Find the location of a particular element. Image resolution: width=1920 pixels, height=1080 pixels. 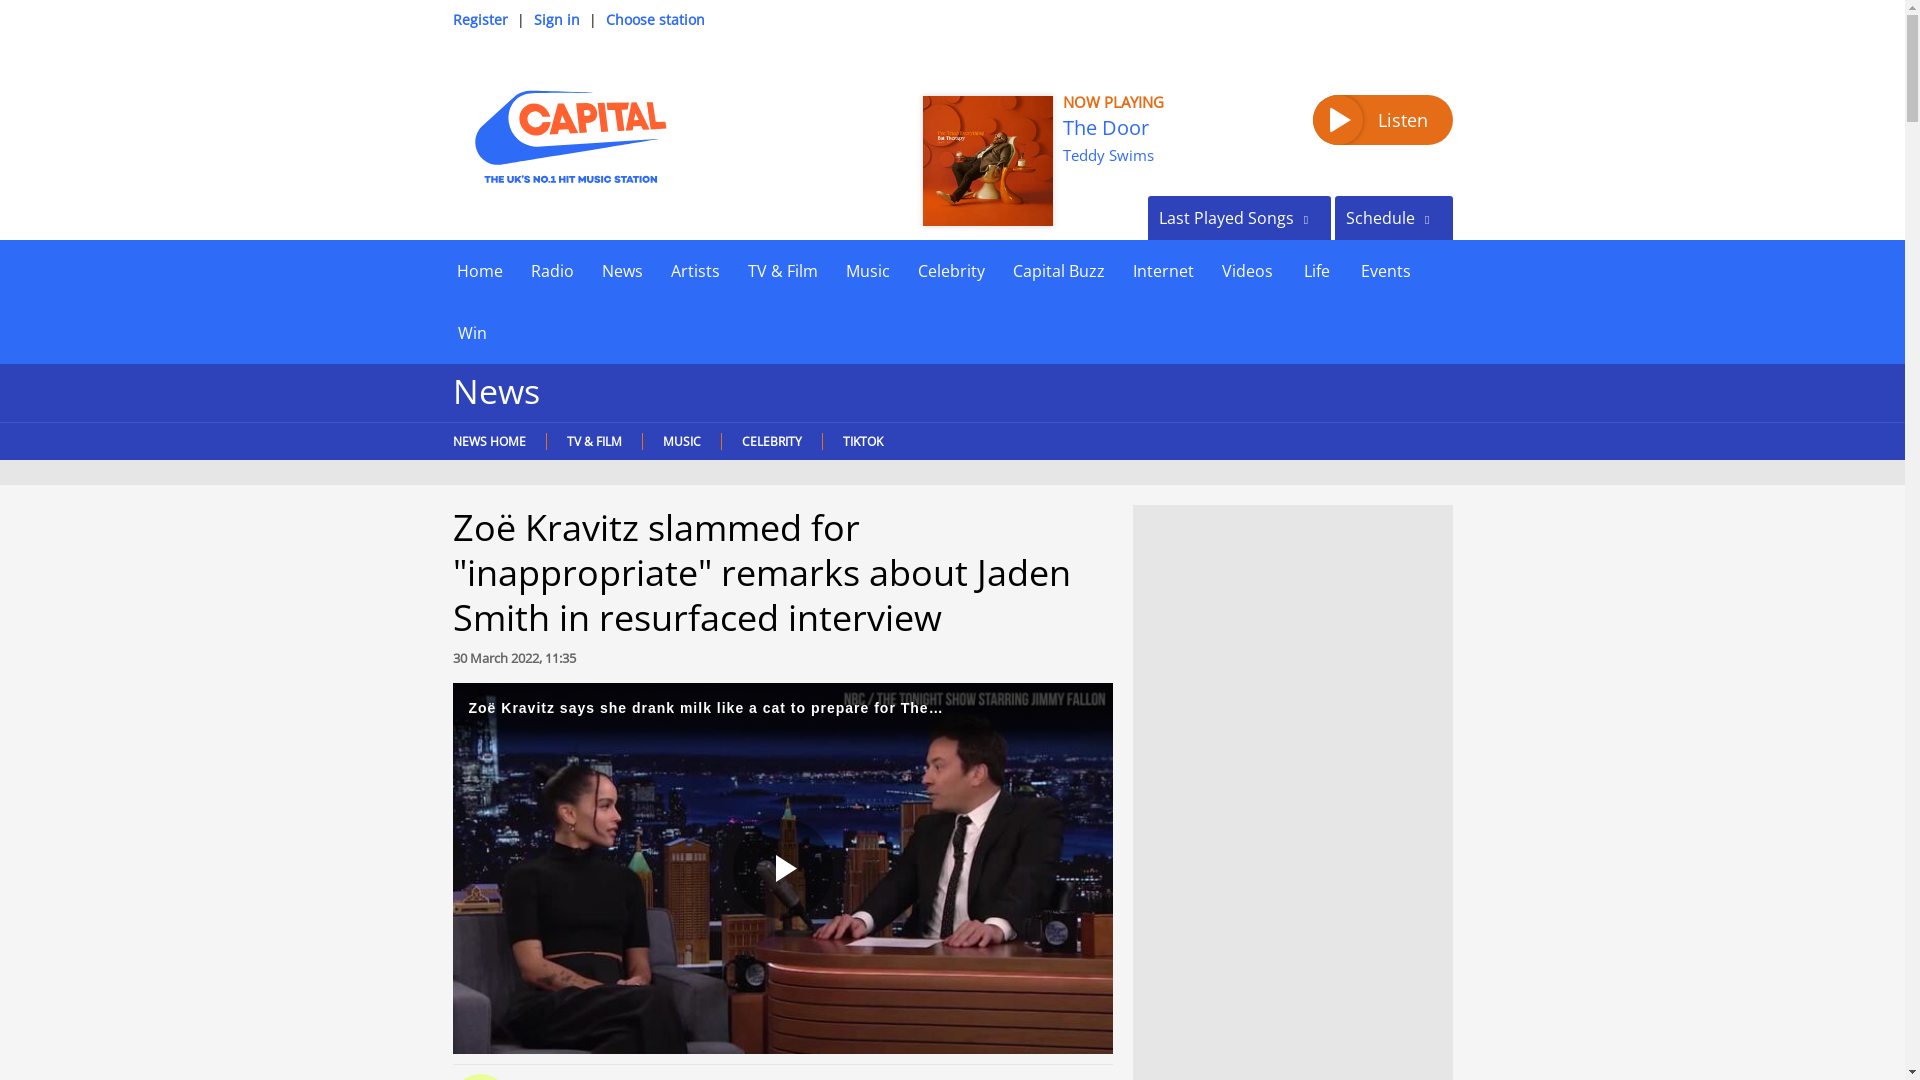

Register is located at coordinates (478, 19).